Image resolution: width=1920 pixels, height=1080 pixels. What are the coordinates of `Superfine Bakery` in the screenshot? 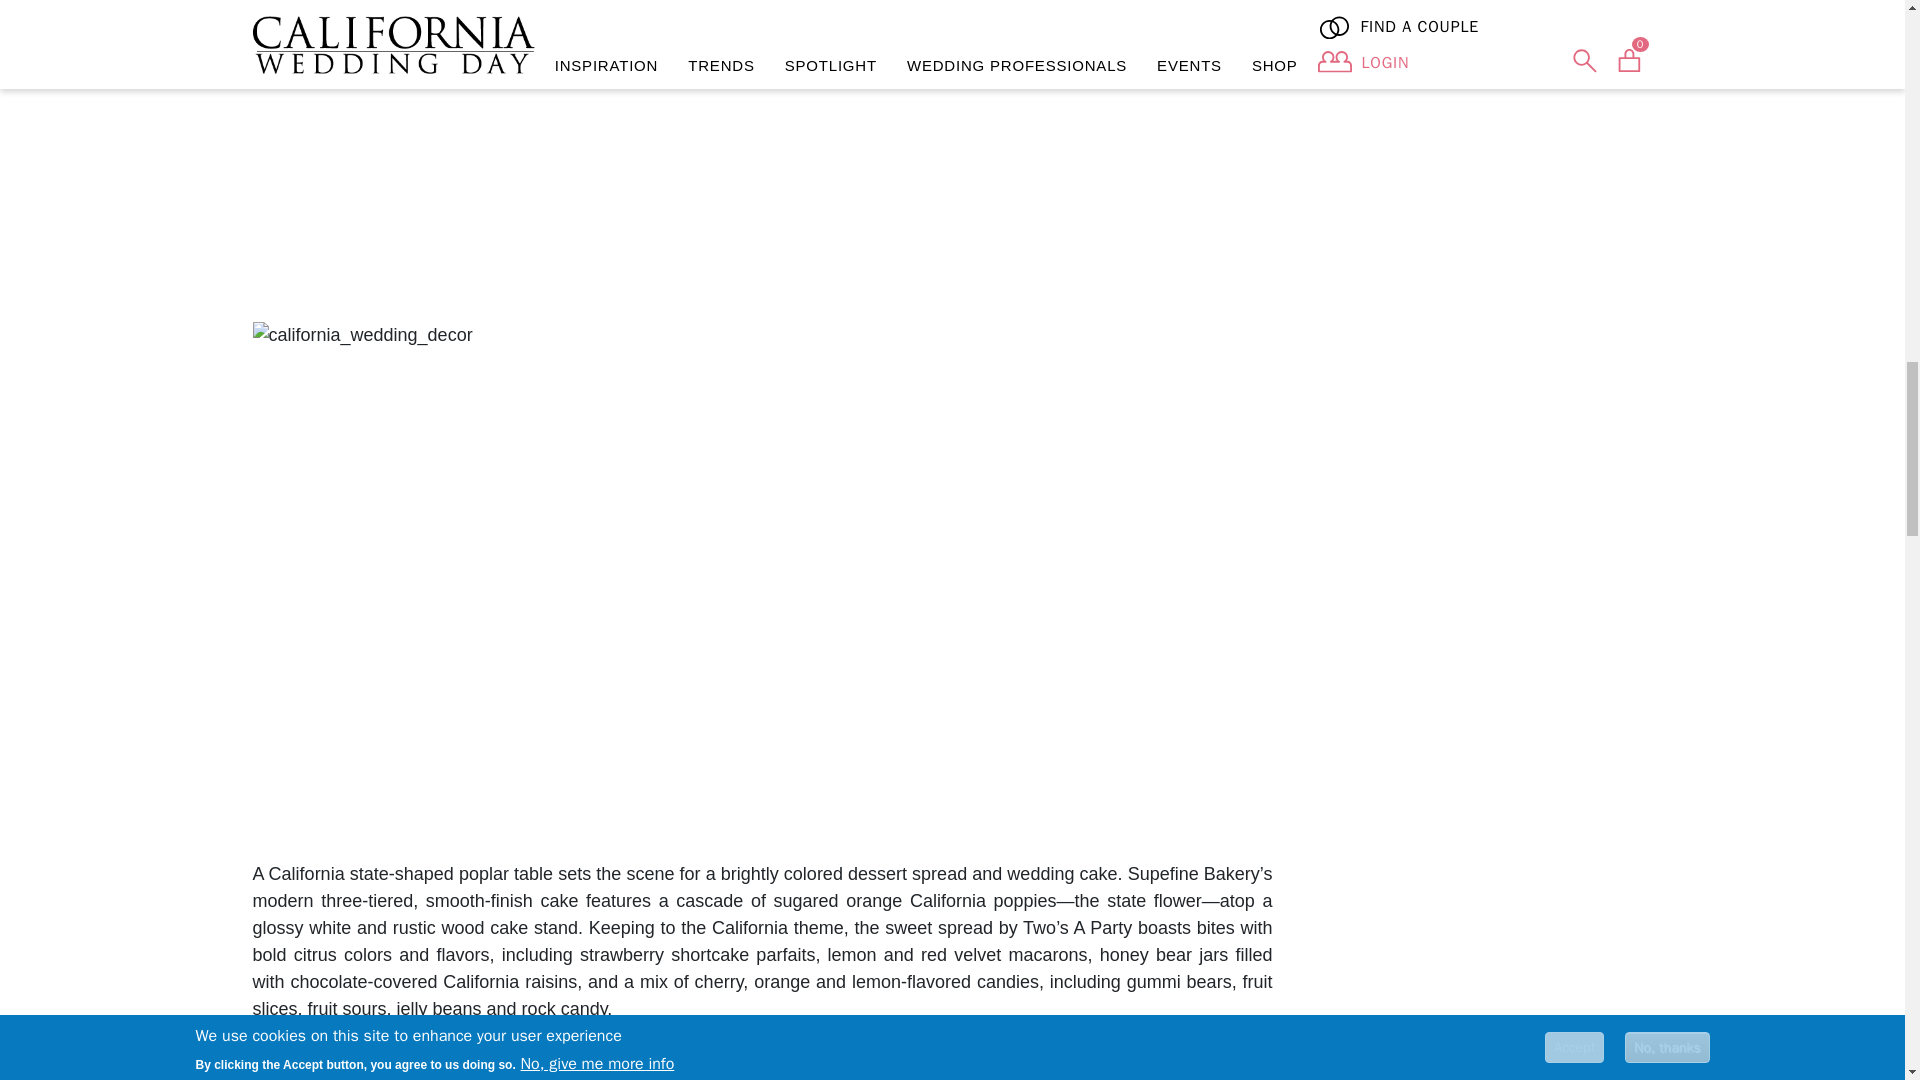 It's located at (374, 1066).